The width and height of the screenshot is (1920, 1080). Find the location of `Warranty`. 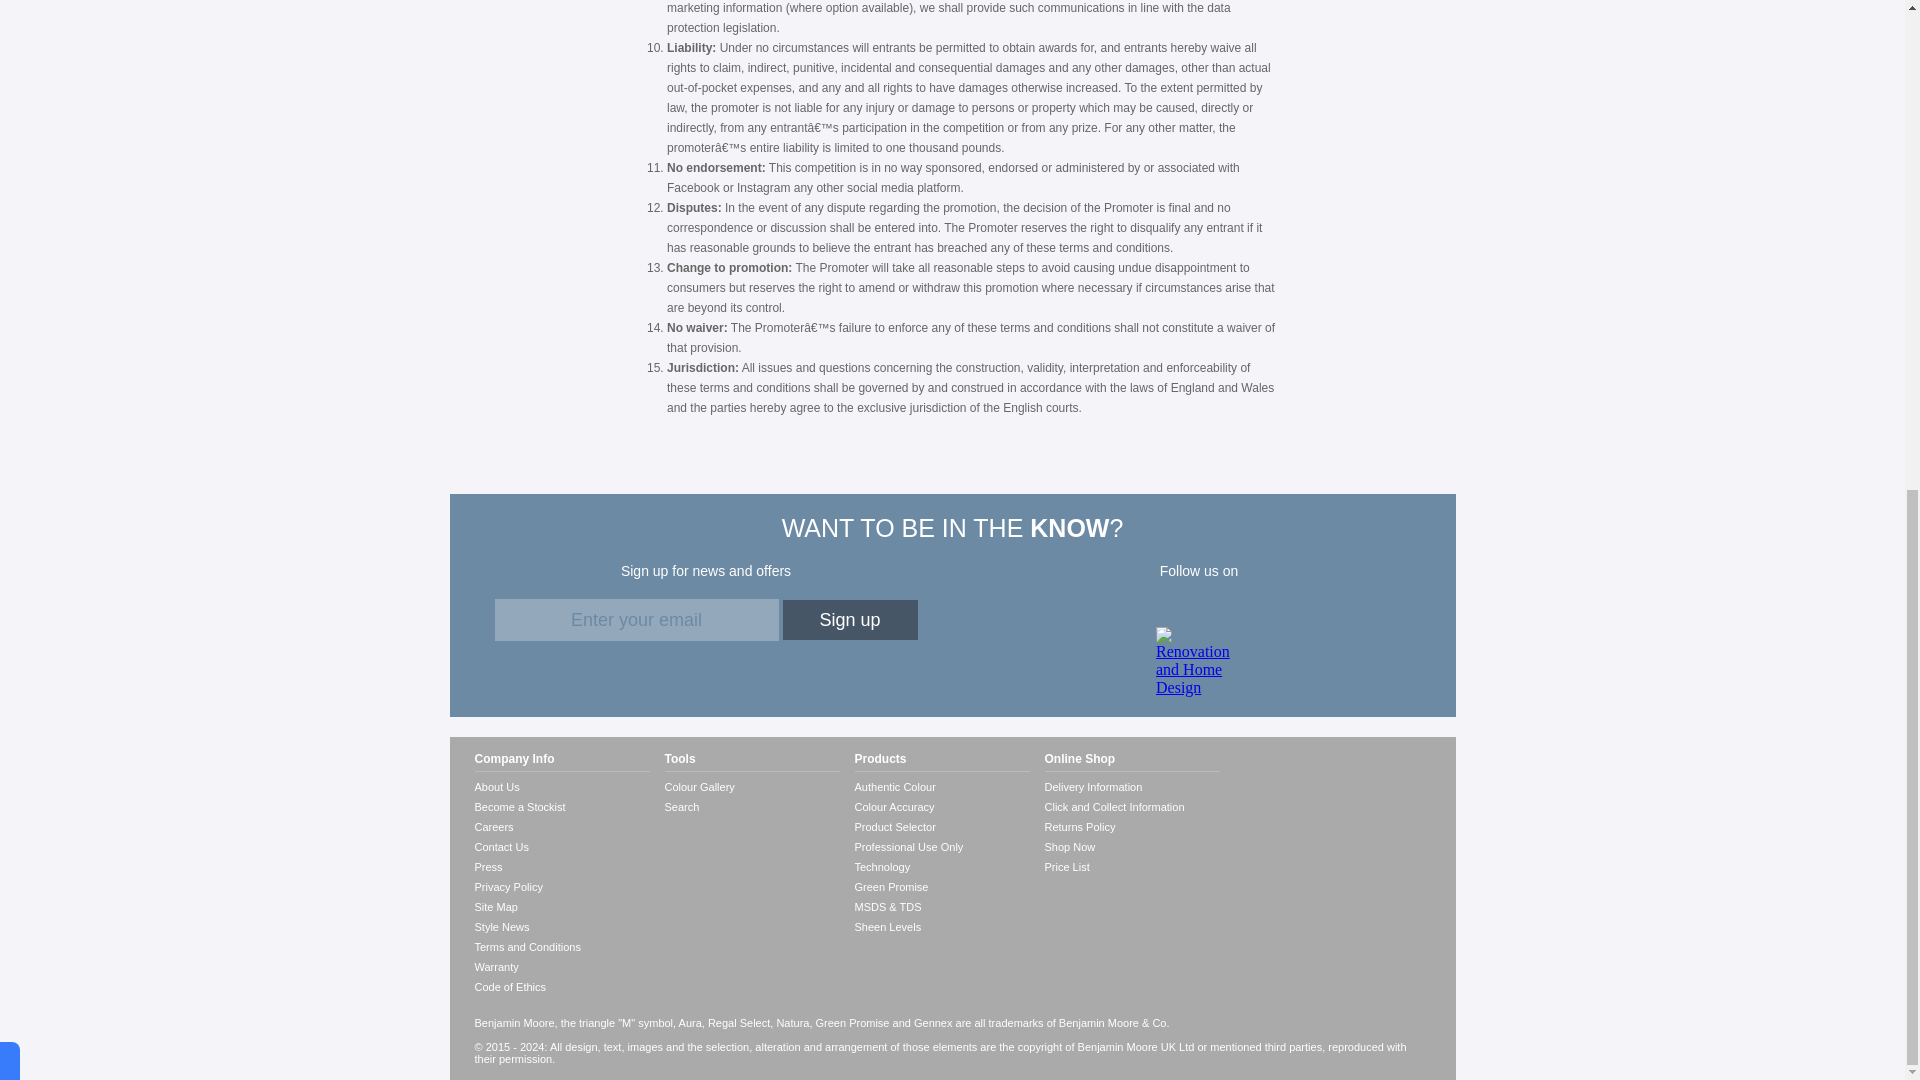

Warranty is located at coordinates (561, 966).